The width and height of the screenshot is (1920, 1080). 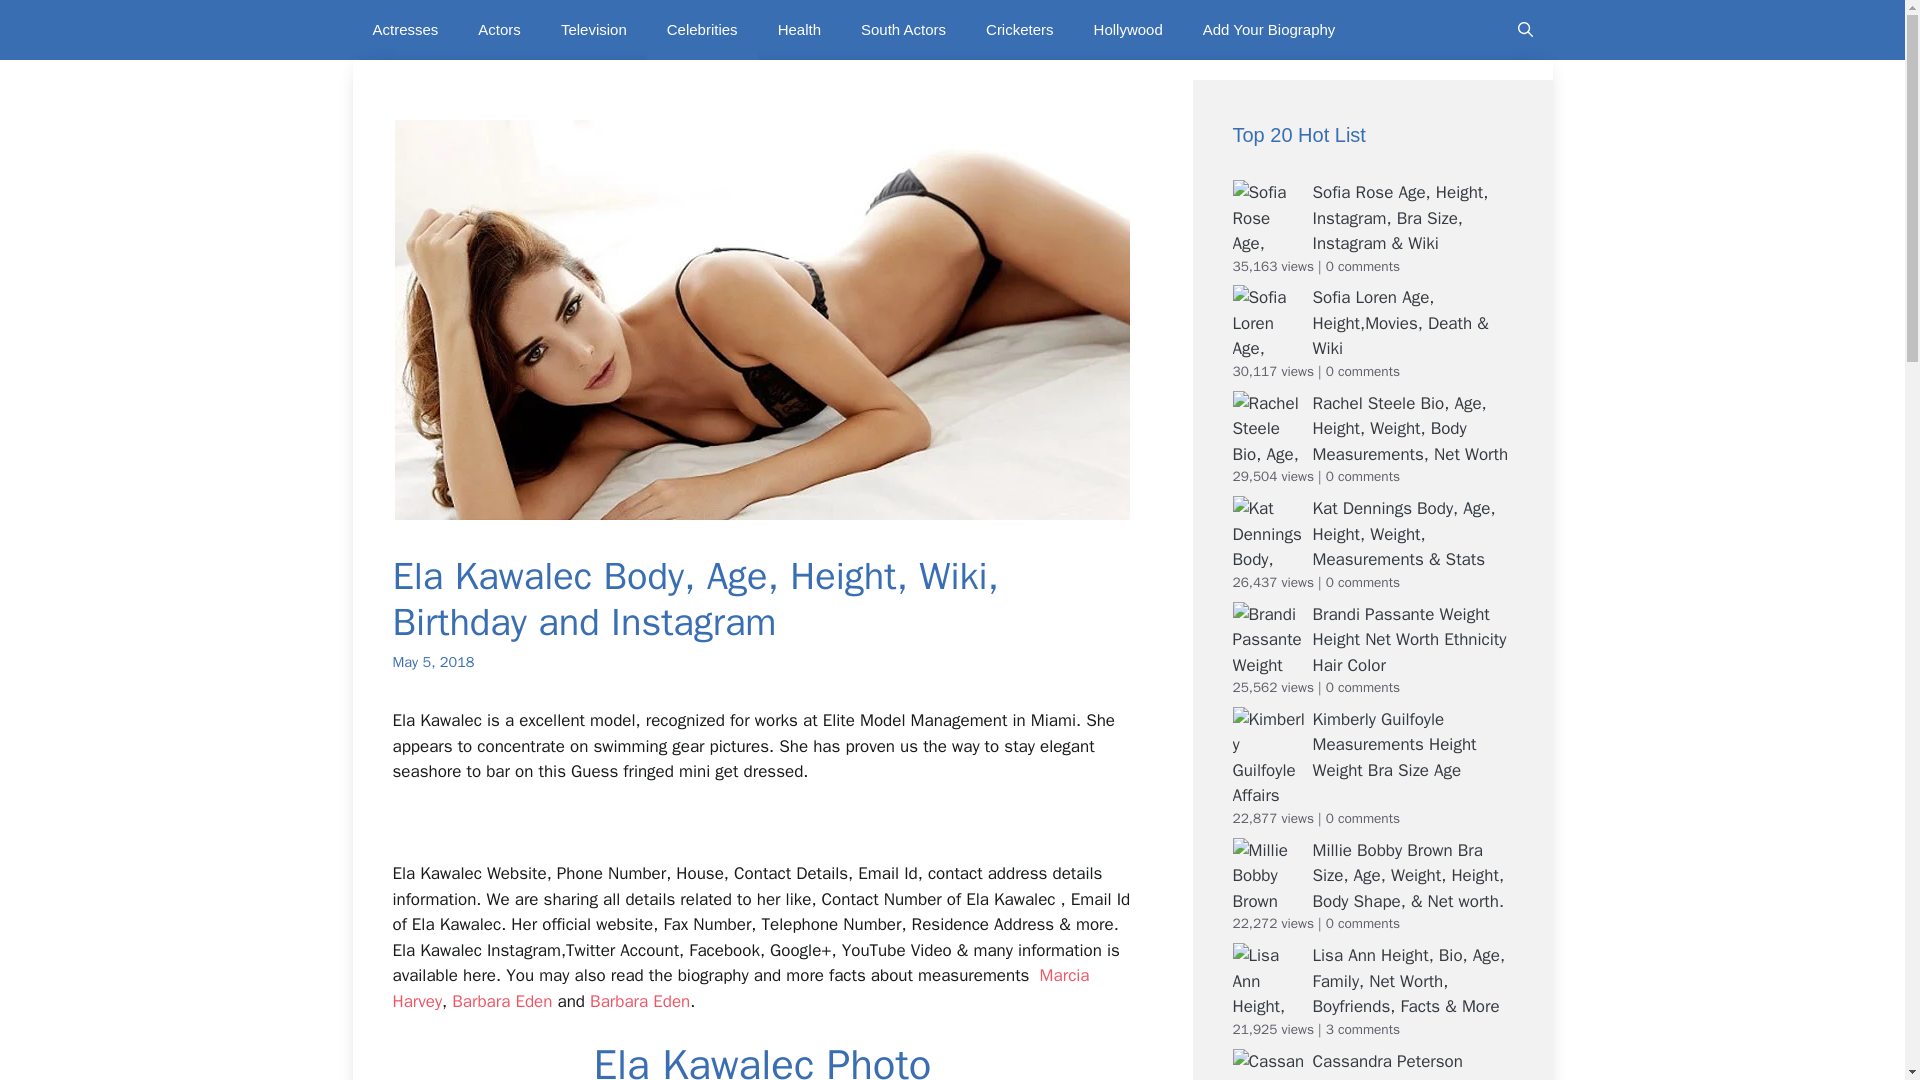 I want to click on Brandi Passante Weight Height Net Worth Ethnicity Hair Color, so click(x=1408, y=640).